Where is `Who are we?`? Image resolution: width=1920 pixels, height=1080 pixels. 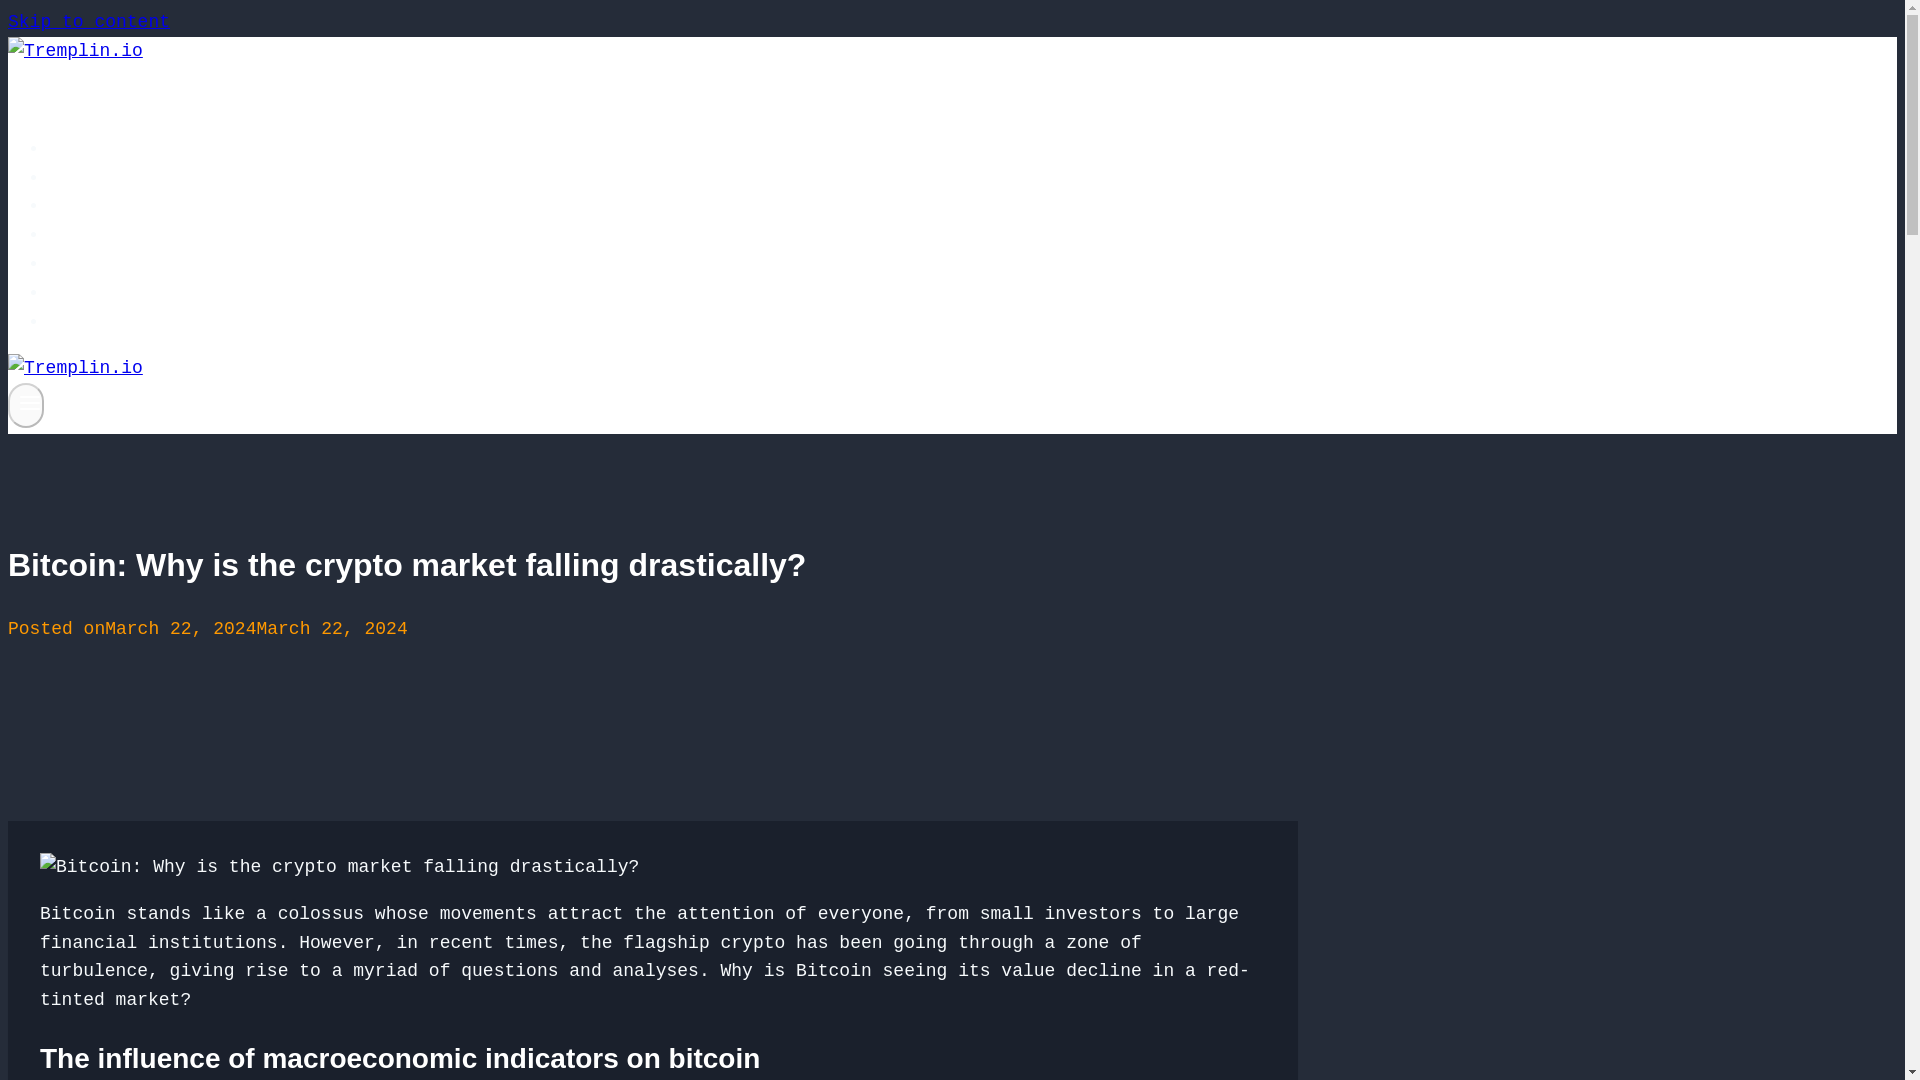 Who are we? is located at coordinates (126, 206).